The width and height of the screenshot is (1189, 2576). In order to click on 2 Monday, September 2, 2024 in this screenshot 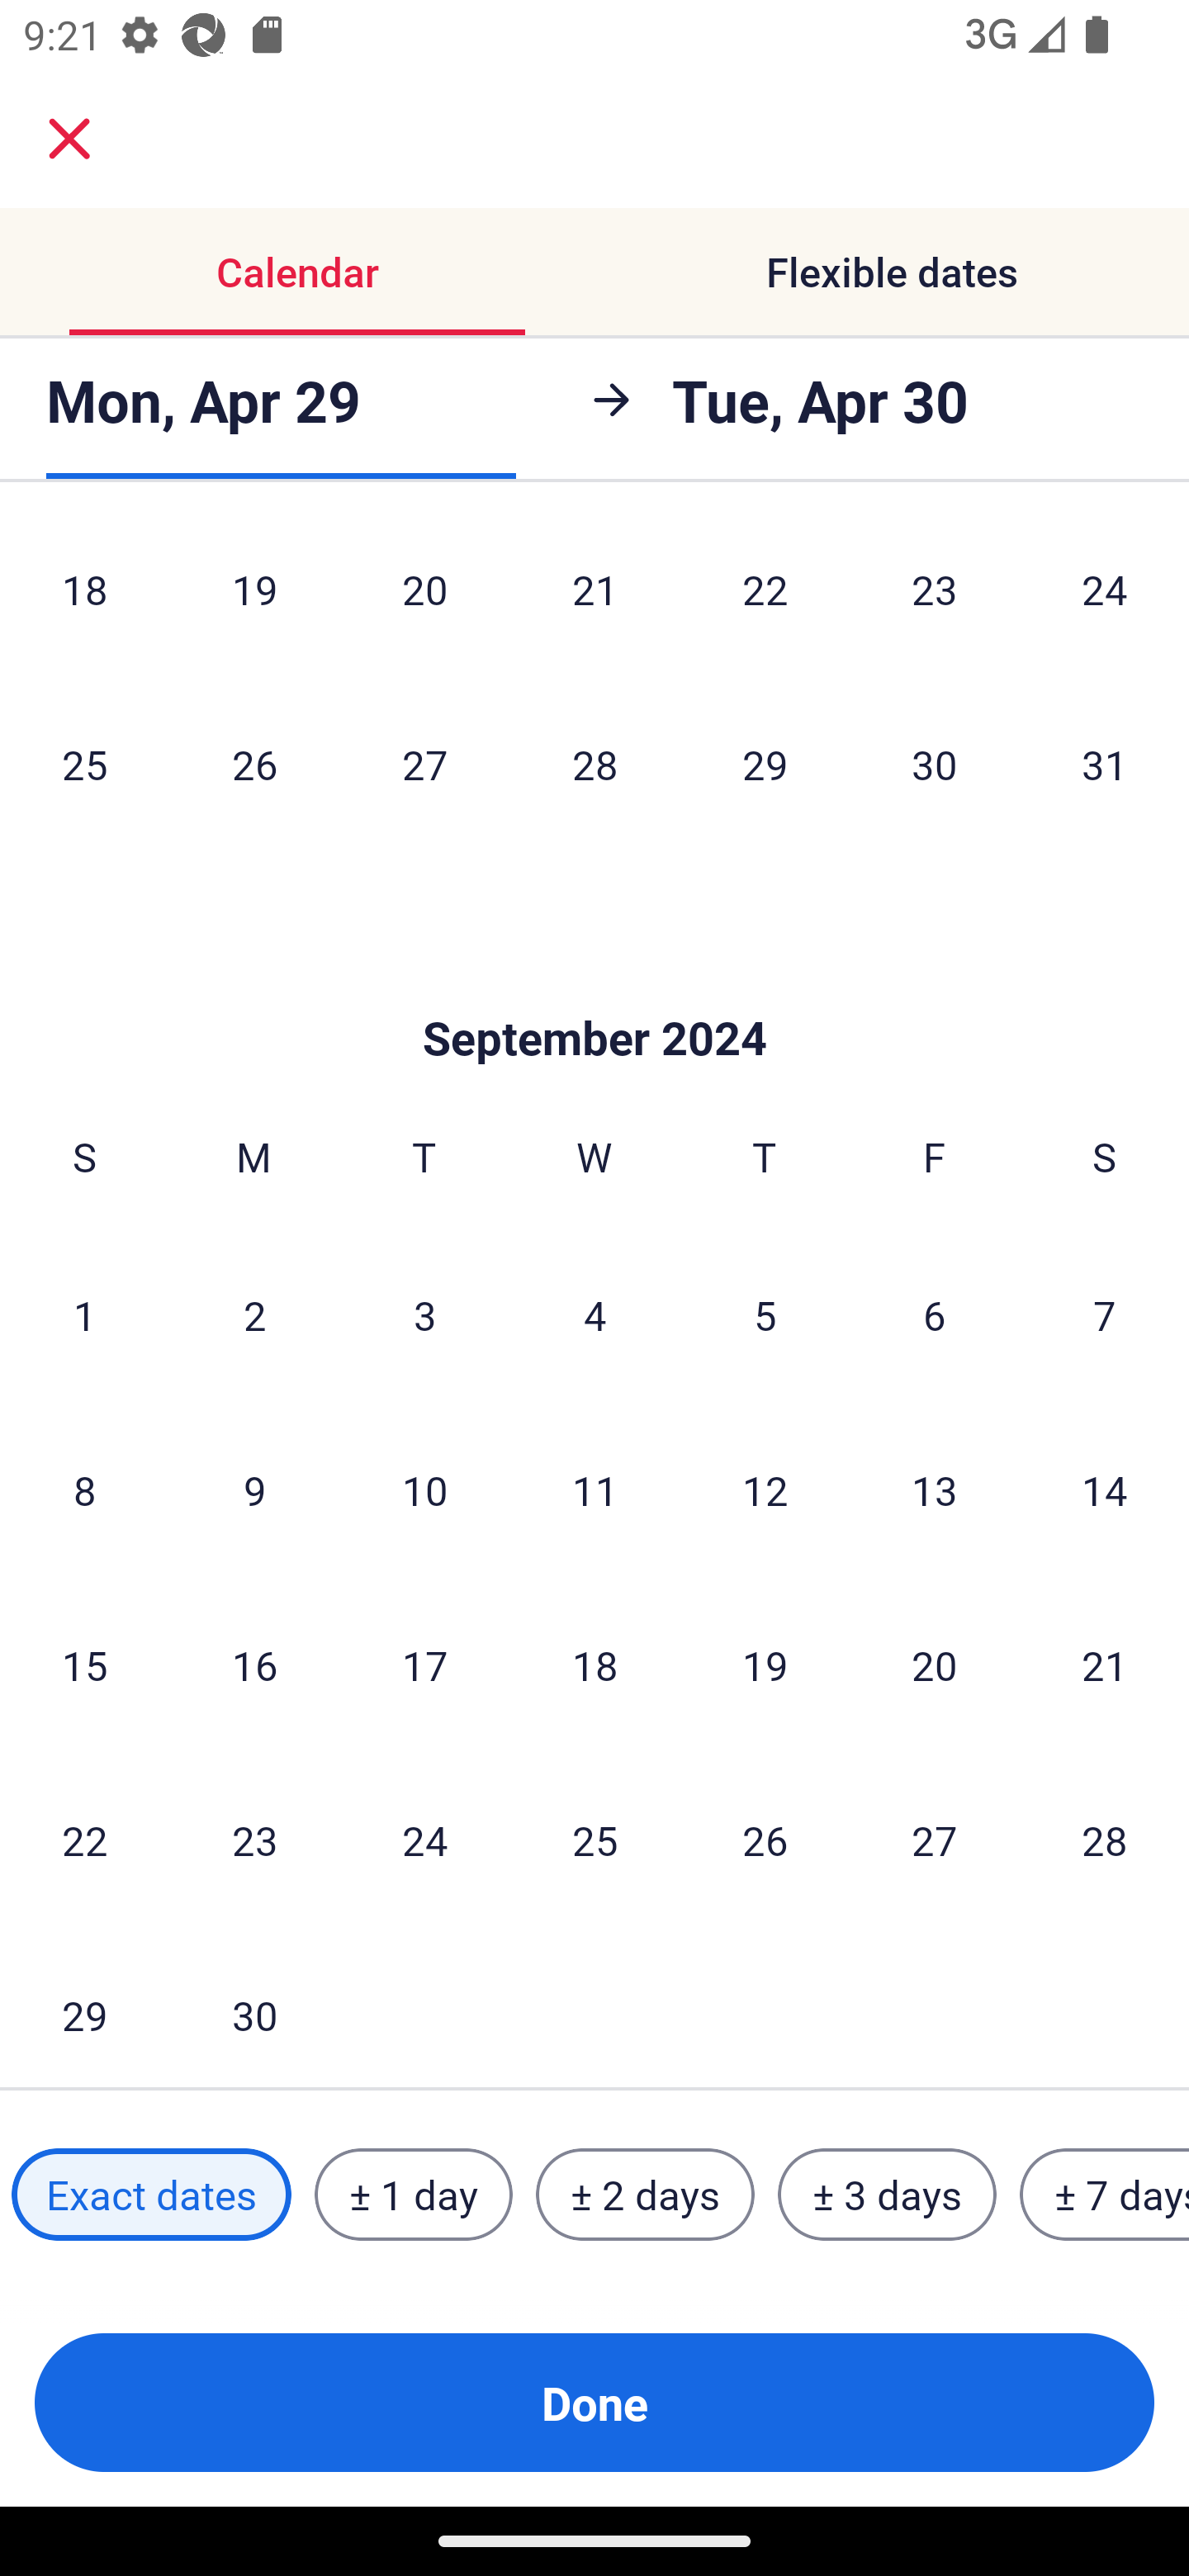, I will do `click(254, 1314)`.